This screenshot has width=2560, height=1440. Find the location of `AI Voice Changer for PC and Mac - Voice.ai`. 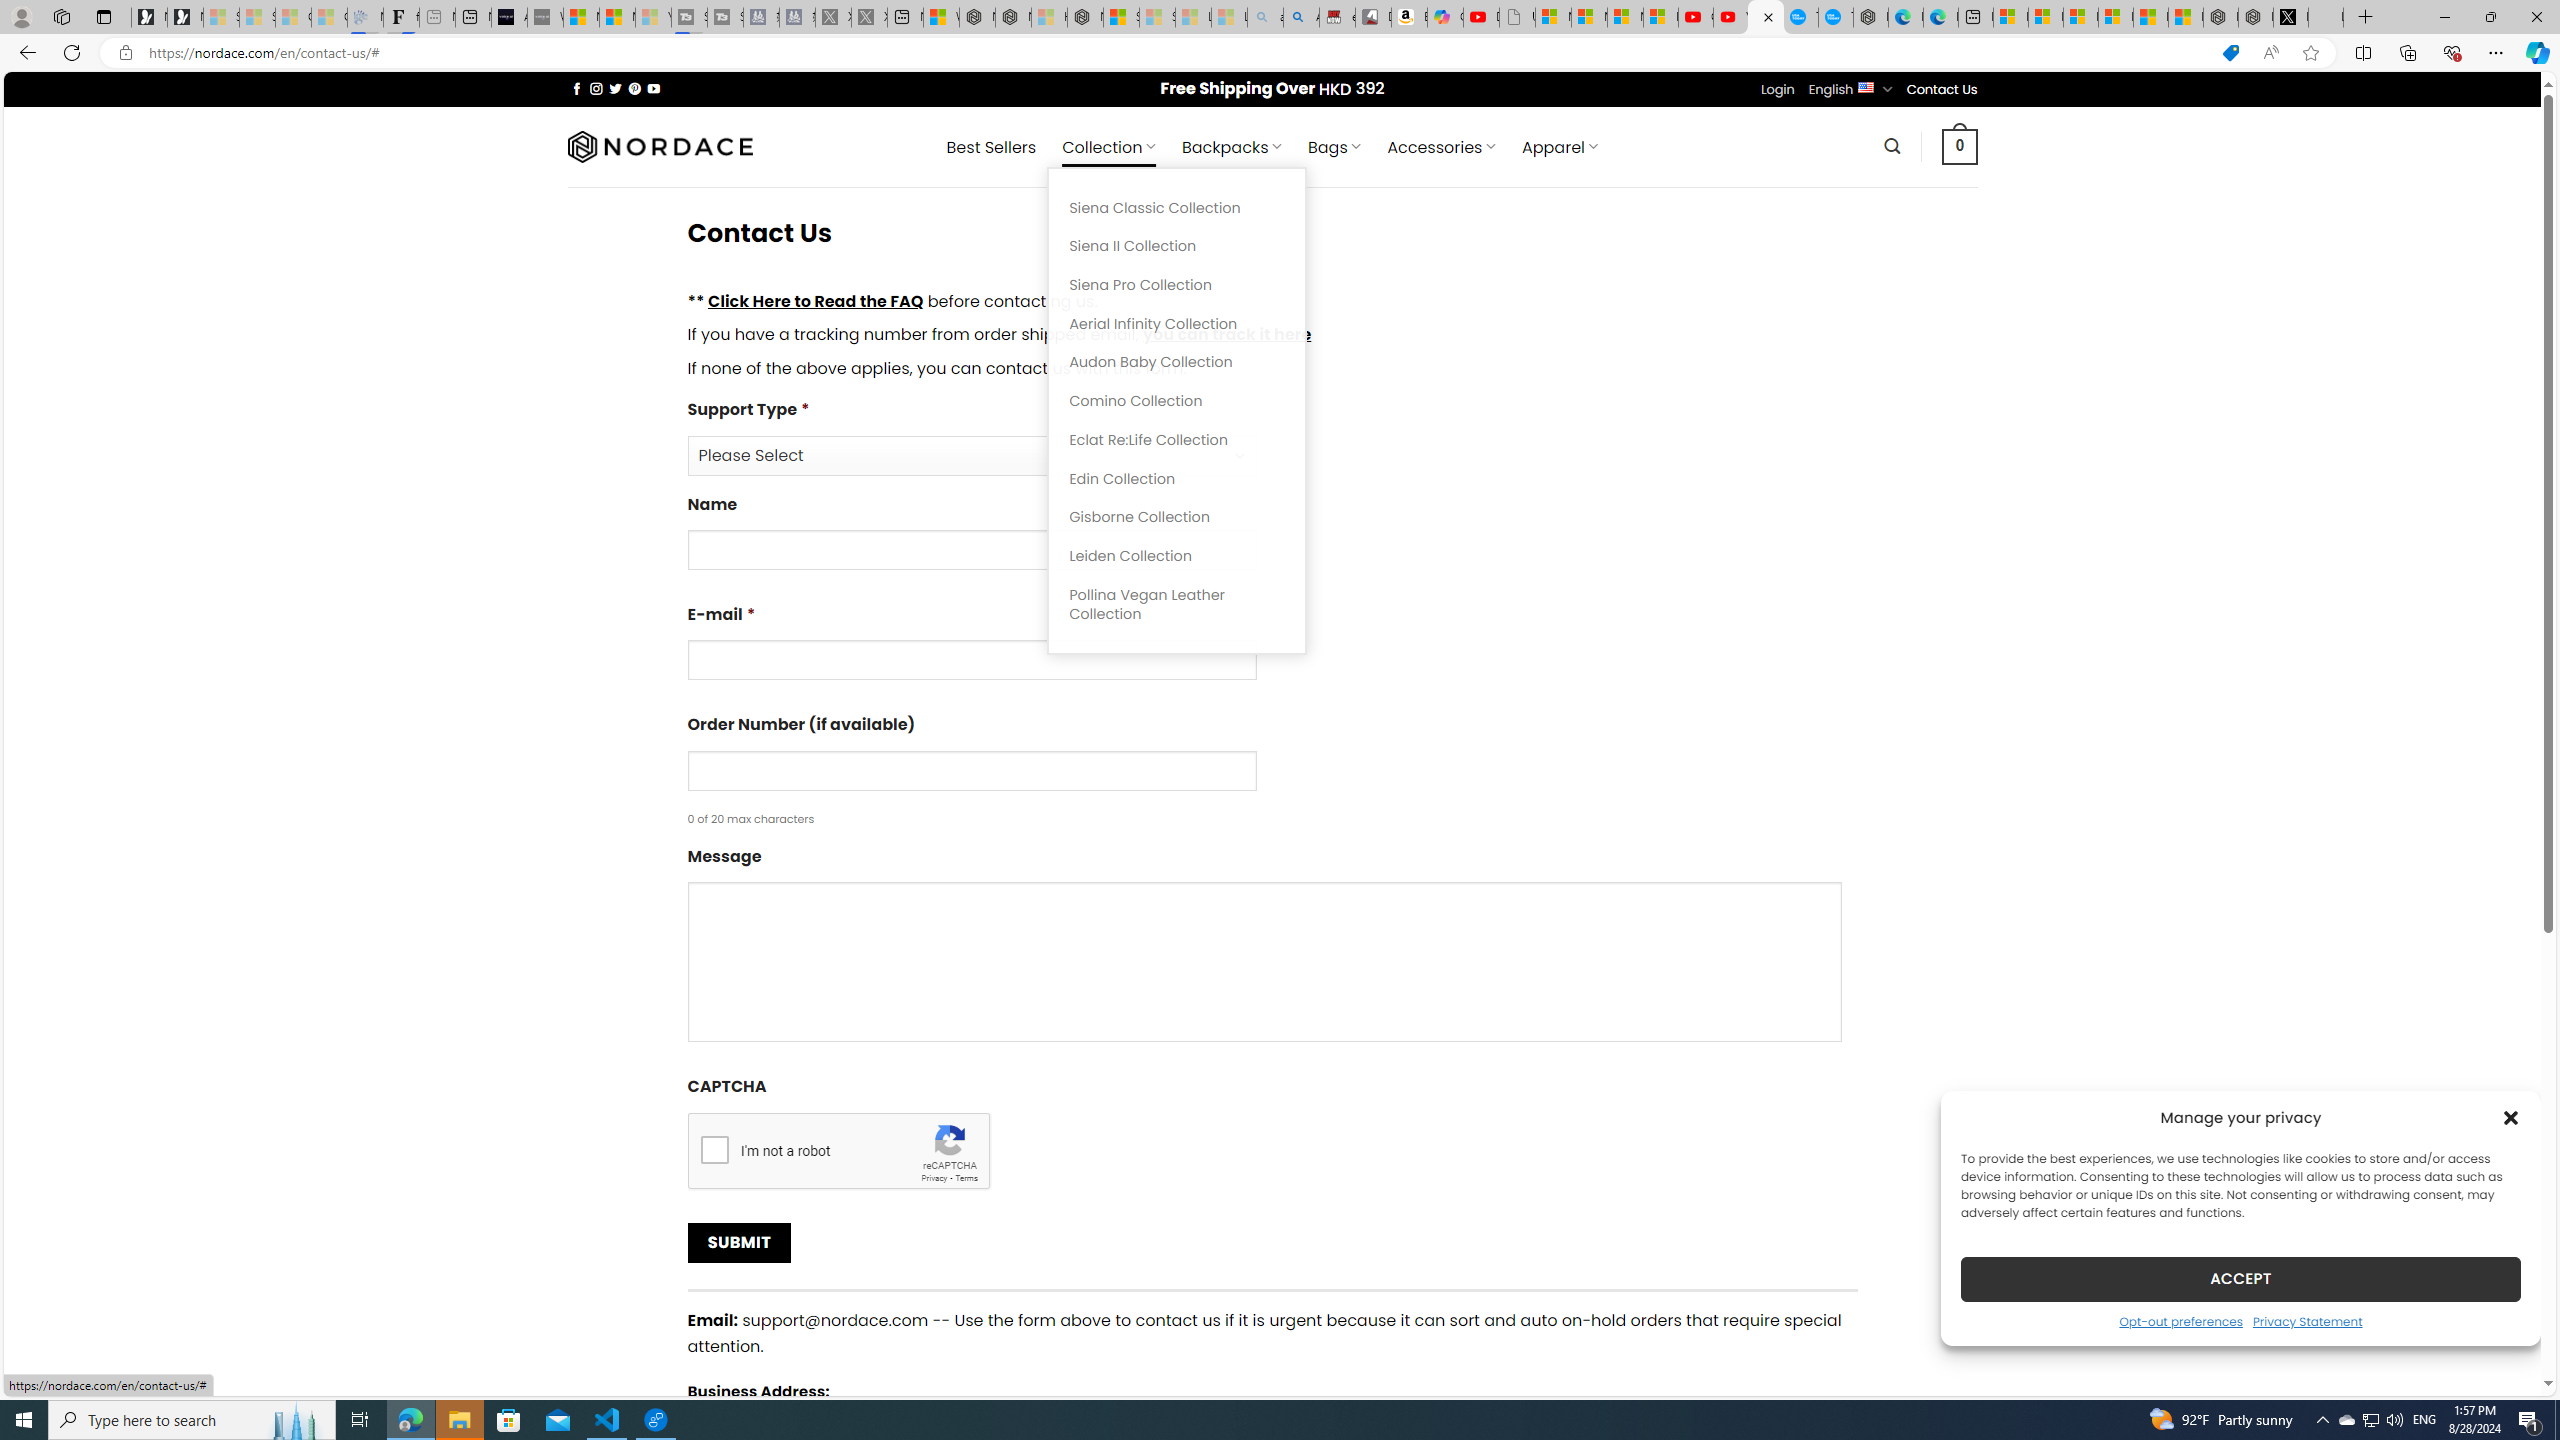

AI Voice Changer for PC and Mac - Voice.ai is located at coordinates (509, 17).